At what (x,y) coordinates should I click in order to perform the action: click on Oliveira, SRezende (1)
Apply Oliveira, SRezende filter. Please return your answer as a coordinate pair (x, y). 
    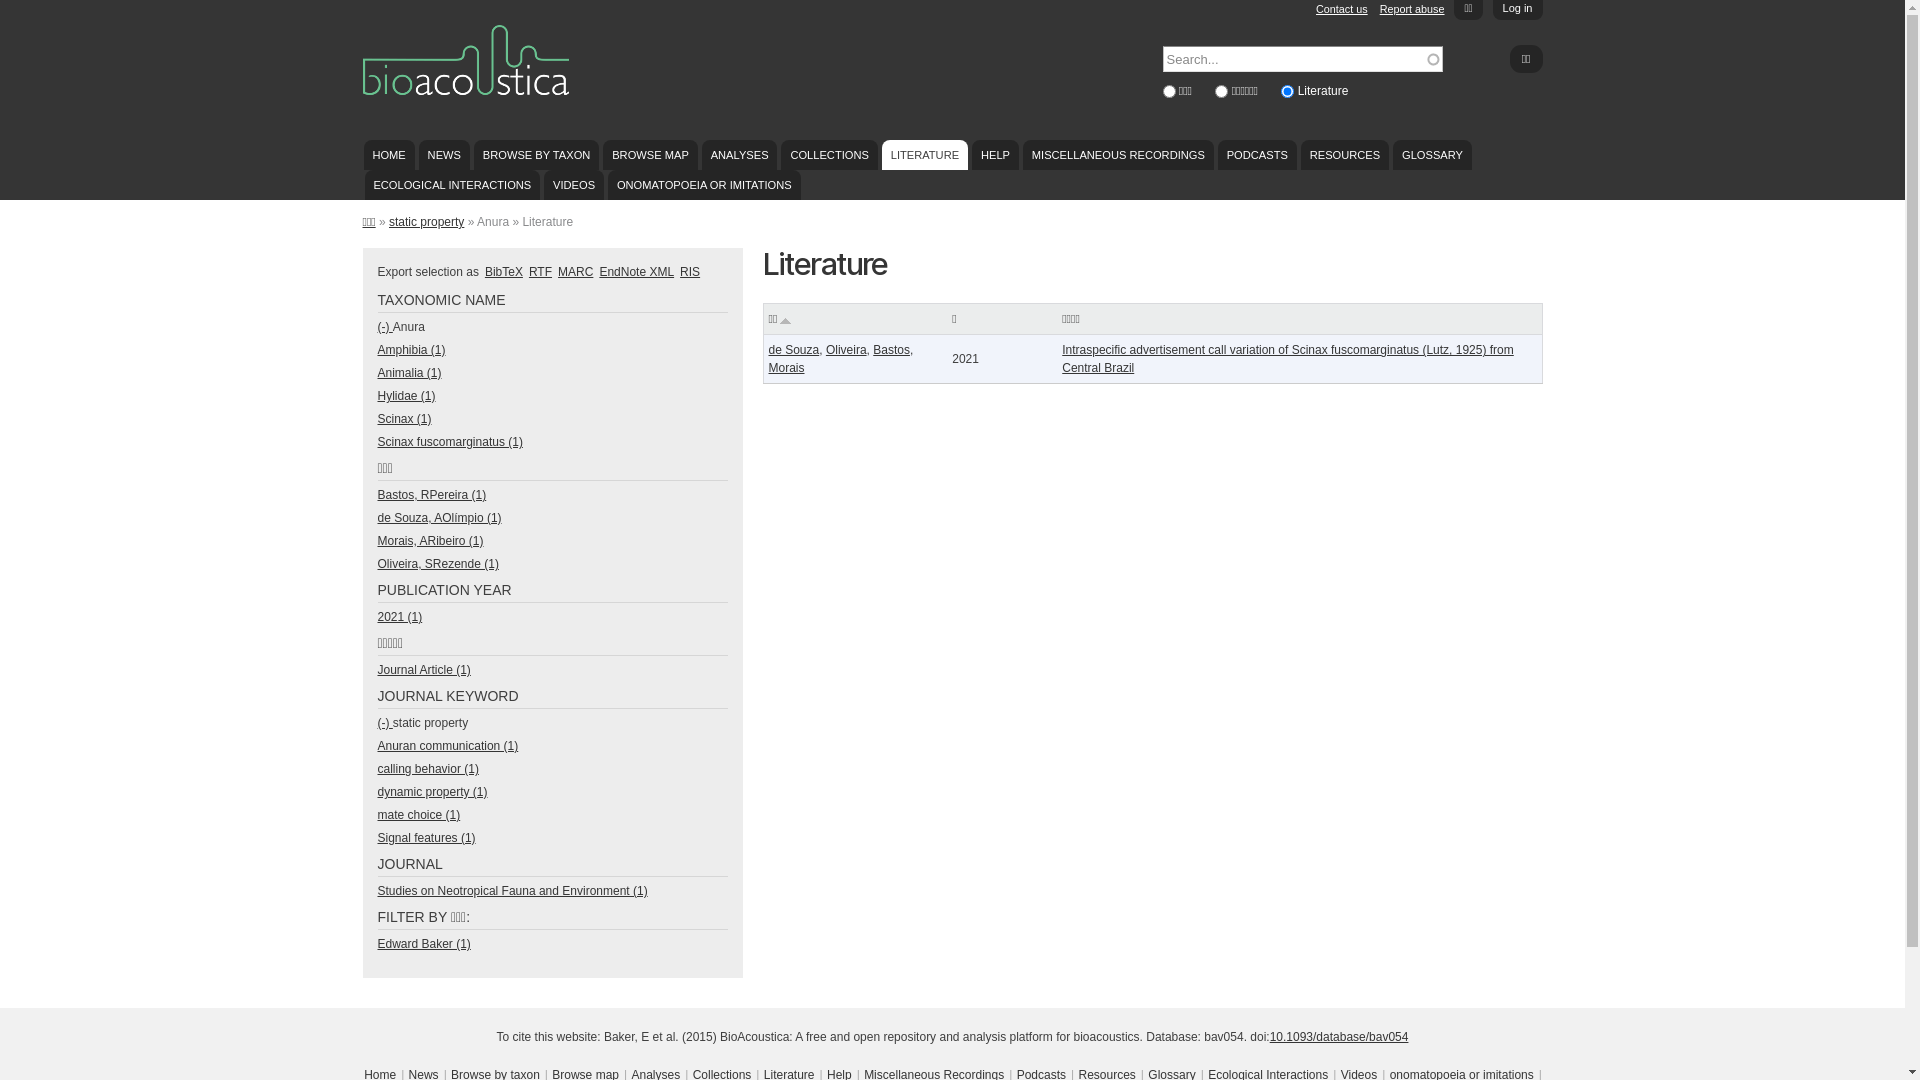
    Looking at the image, I should click on (438, 564).